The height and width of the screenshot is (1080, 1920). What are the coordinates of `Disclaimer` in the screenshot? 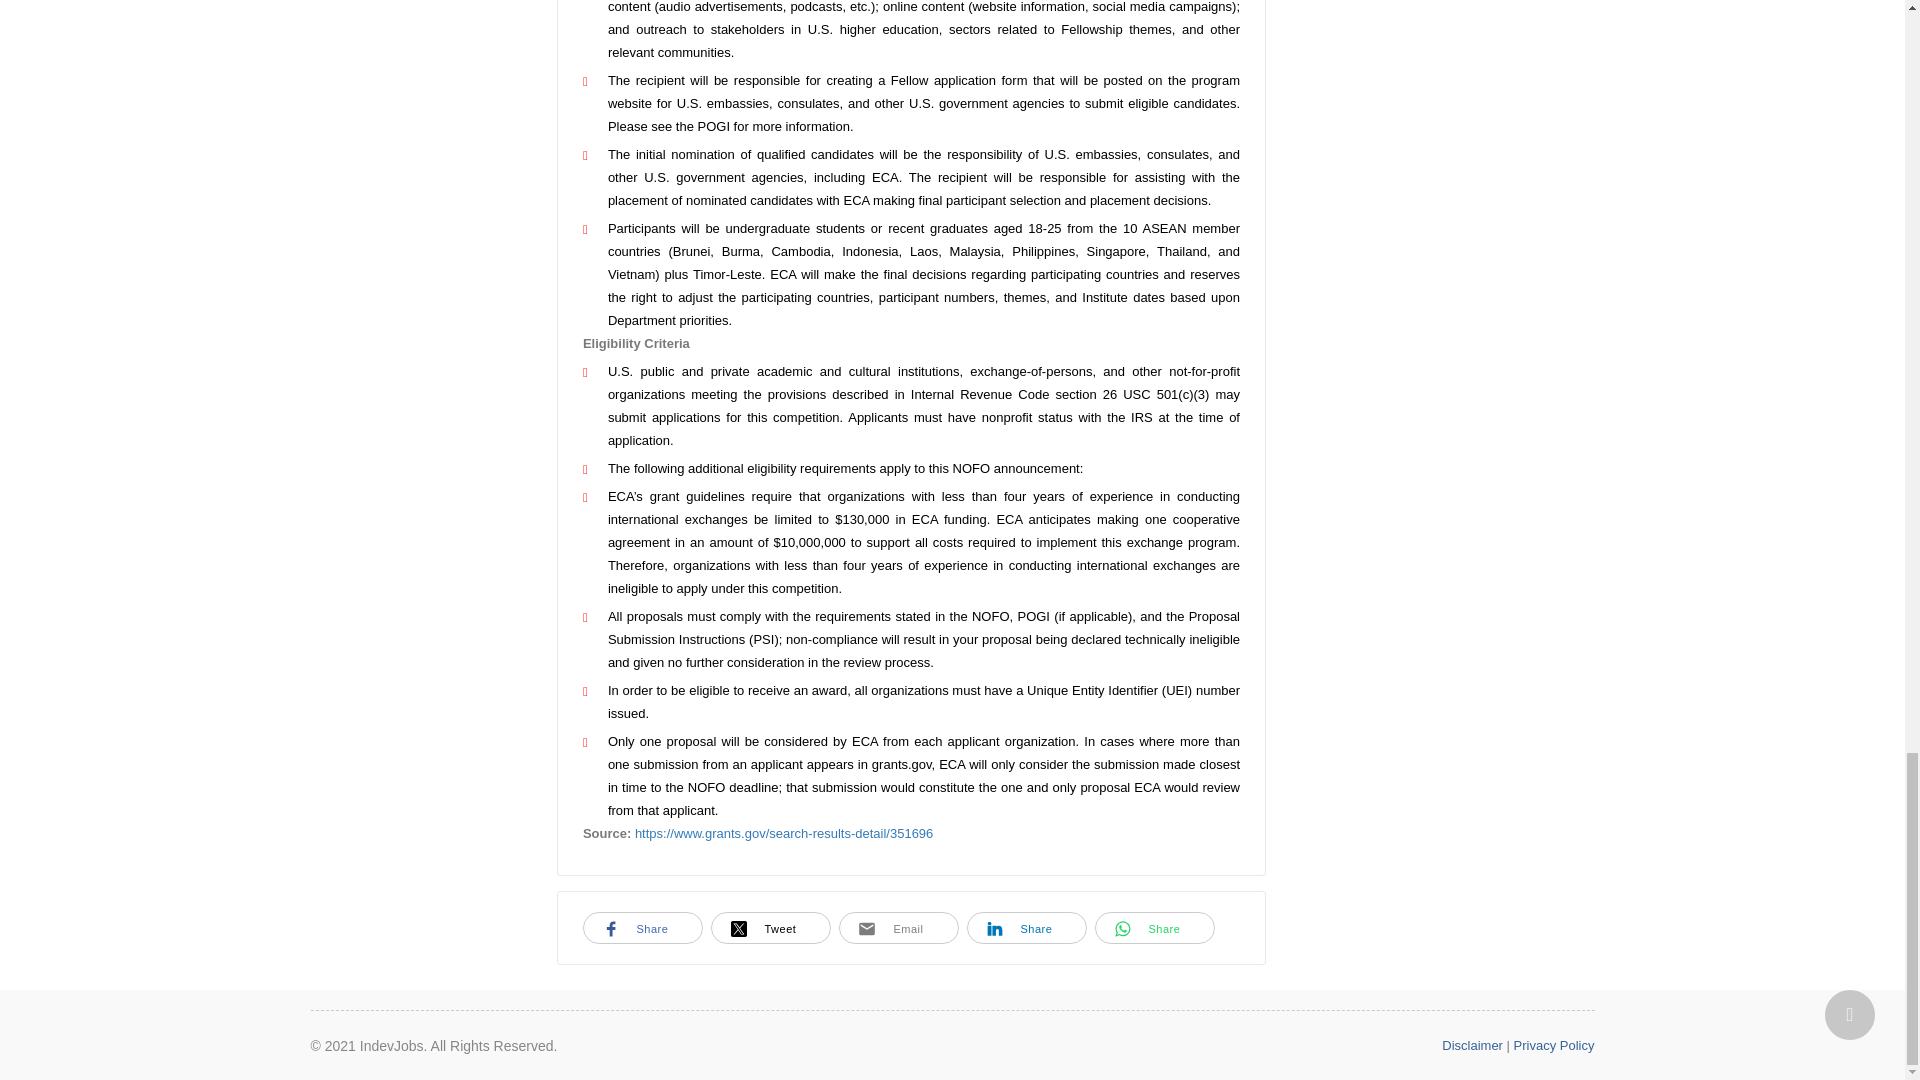 It's located at (1472, 1045).